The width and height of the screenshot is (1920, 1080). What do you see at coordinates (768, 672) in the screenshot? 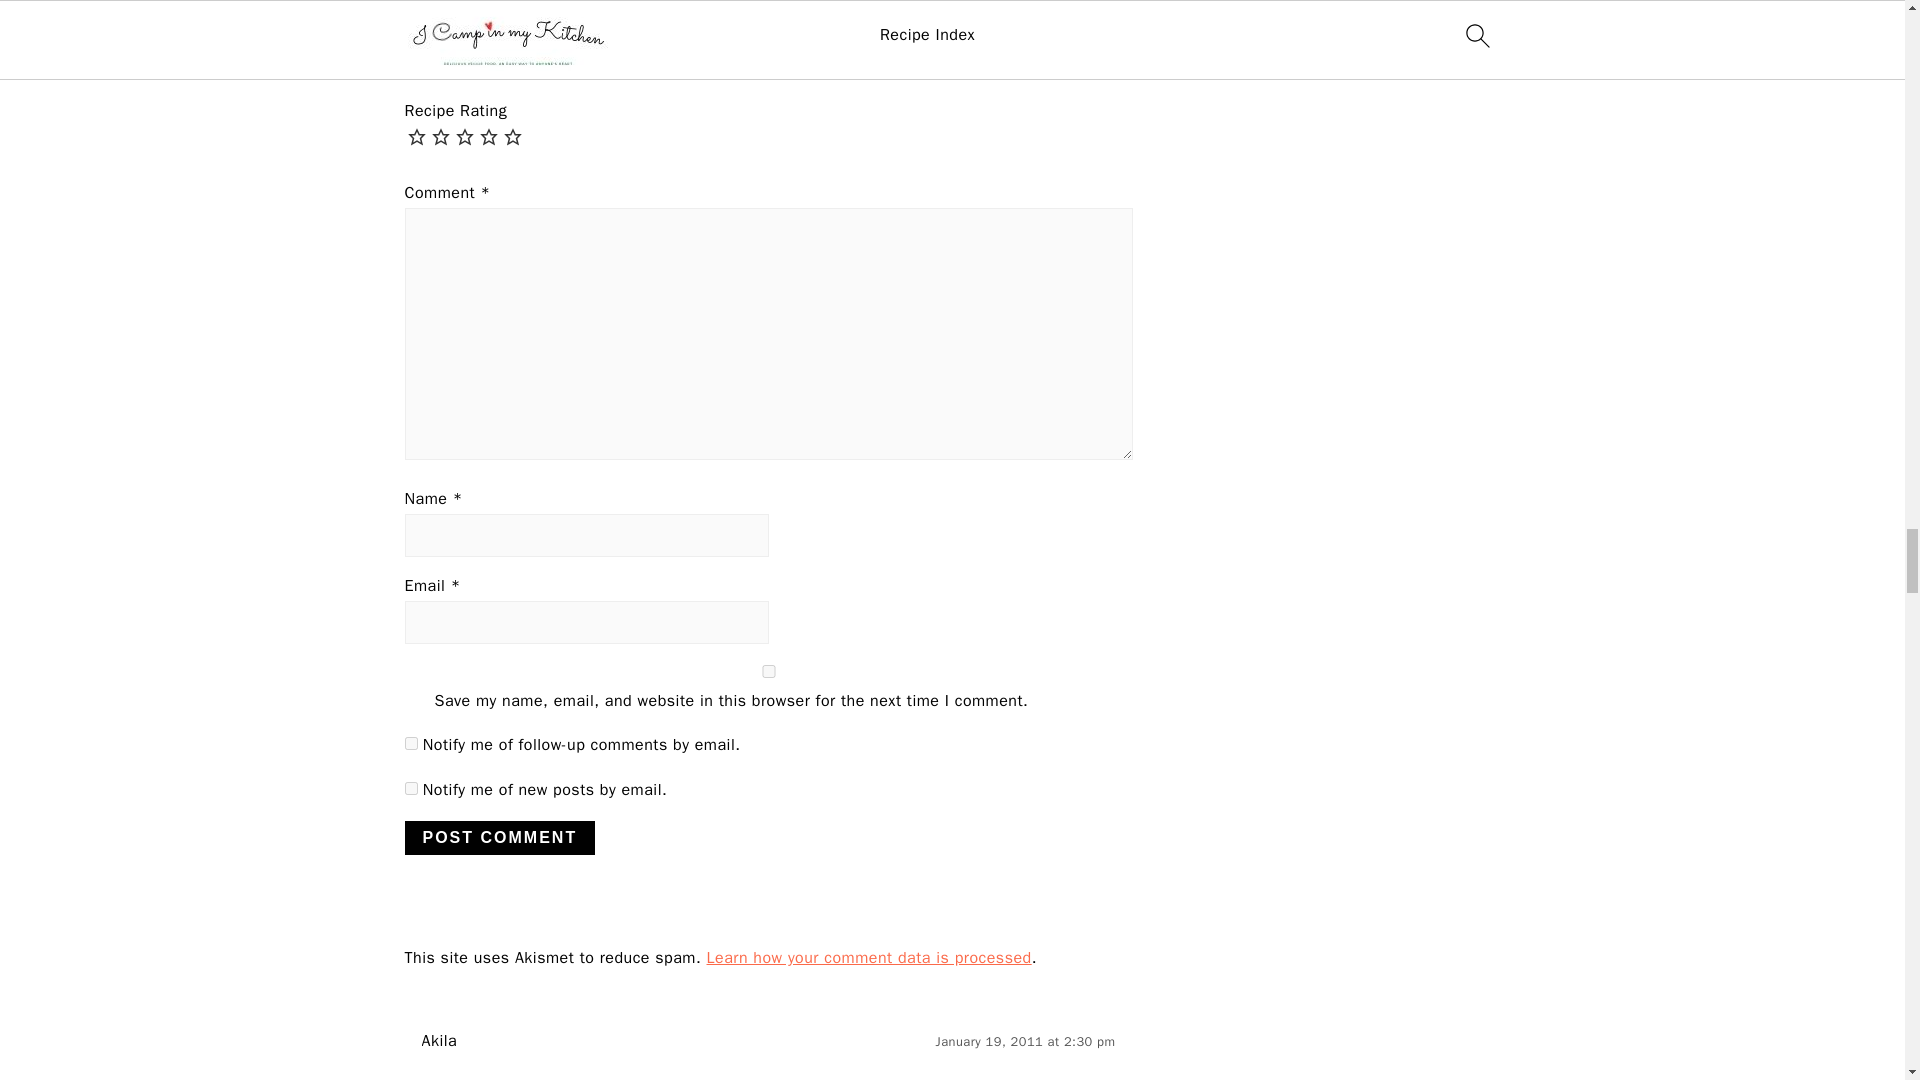
I see `yes` at bounding box center [768, 672].